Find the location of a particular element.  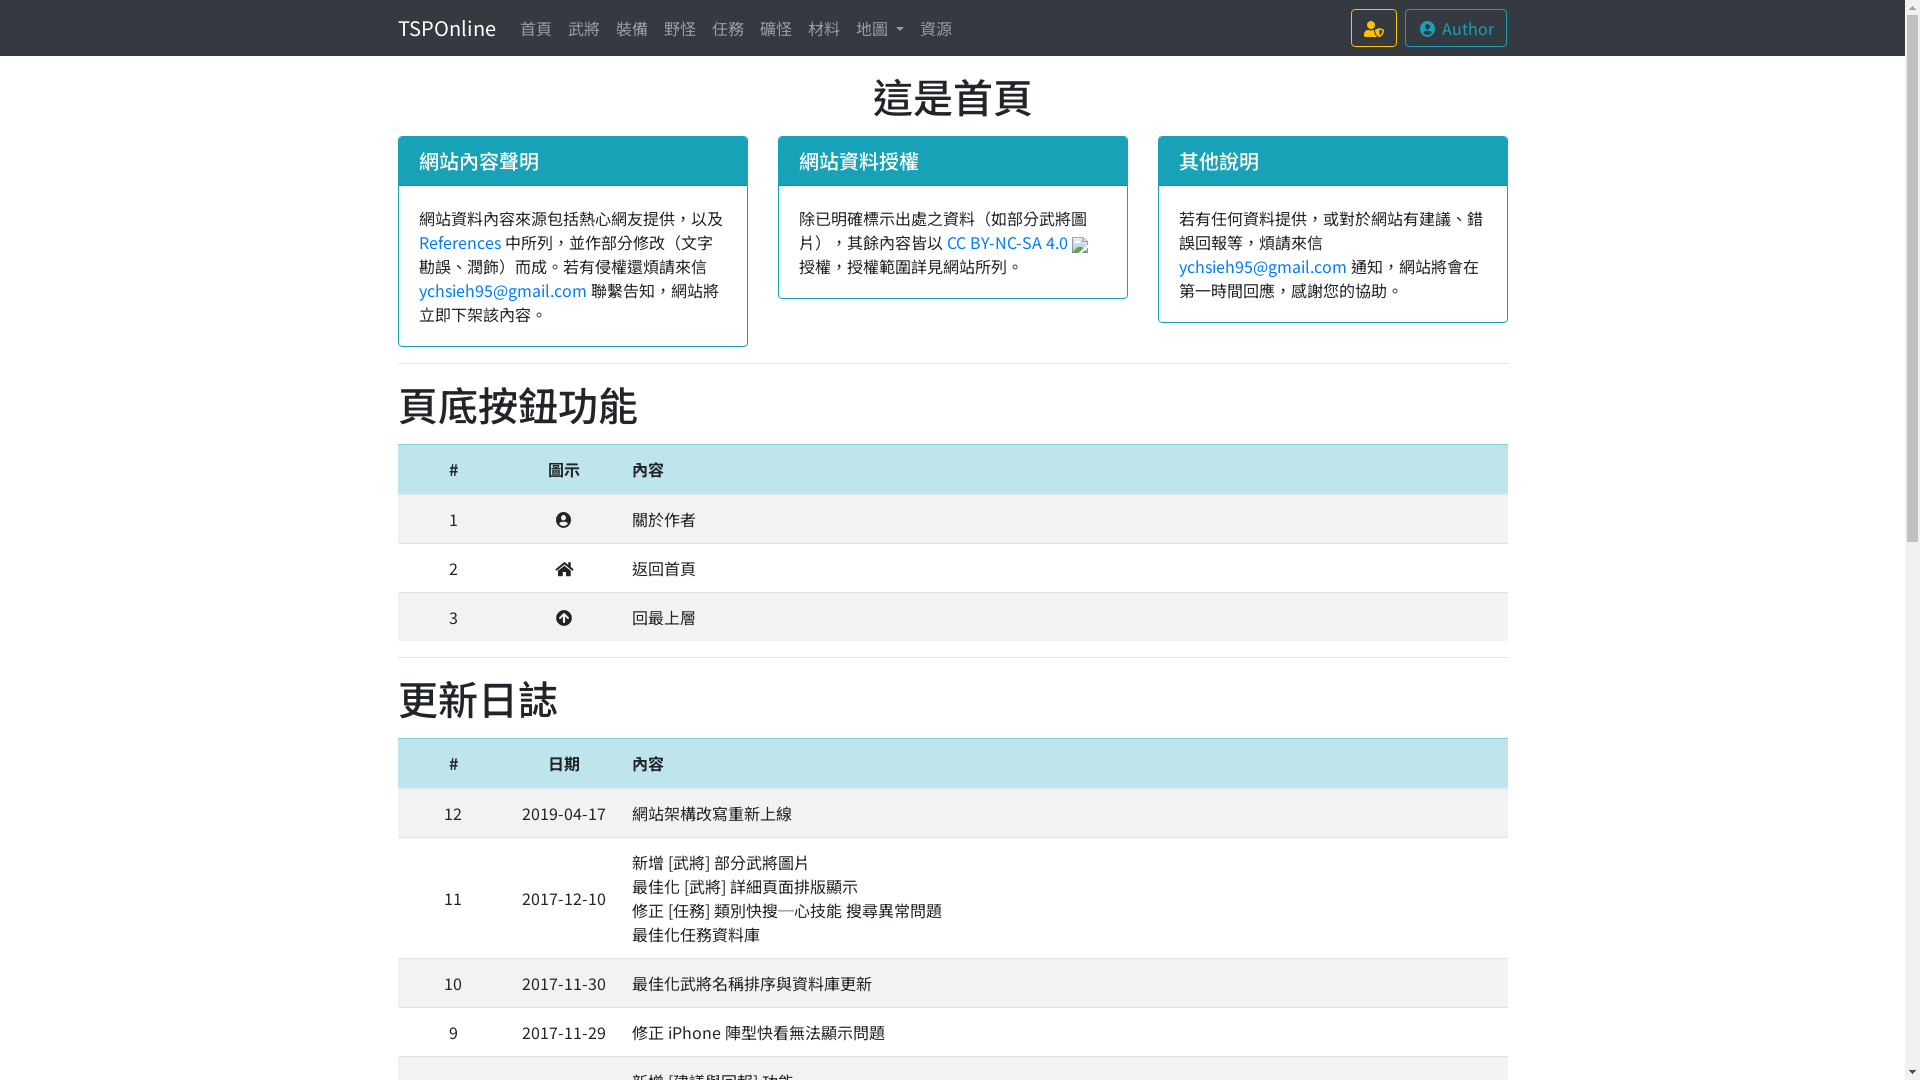

References is located at coordinates (459, 242).